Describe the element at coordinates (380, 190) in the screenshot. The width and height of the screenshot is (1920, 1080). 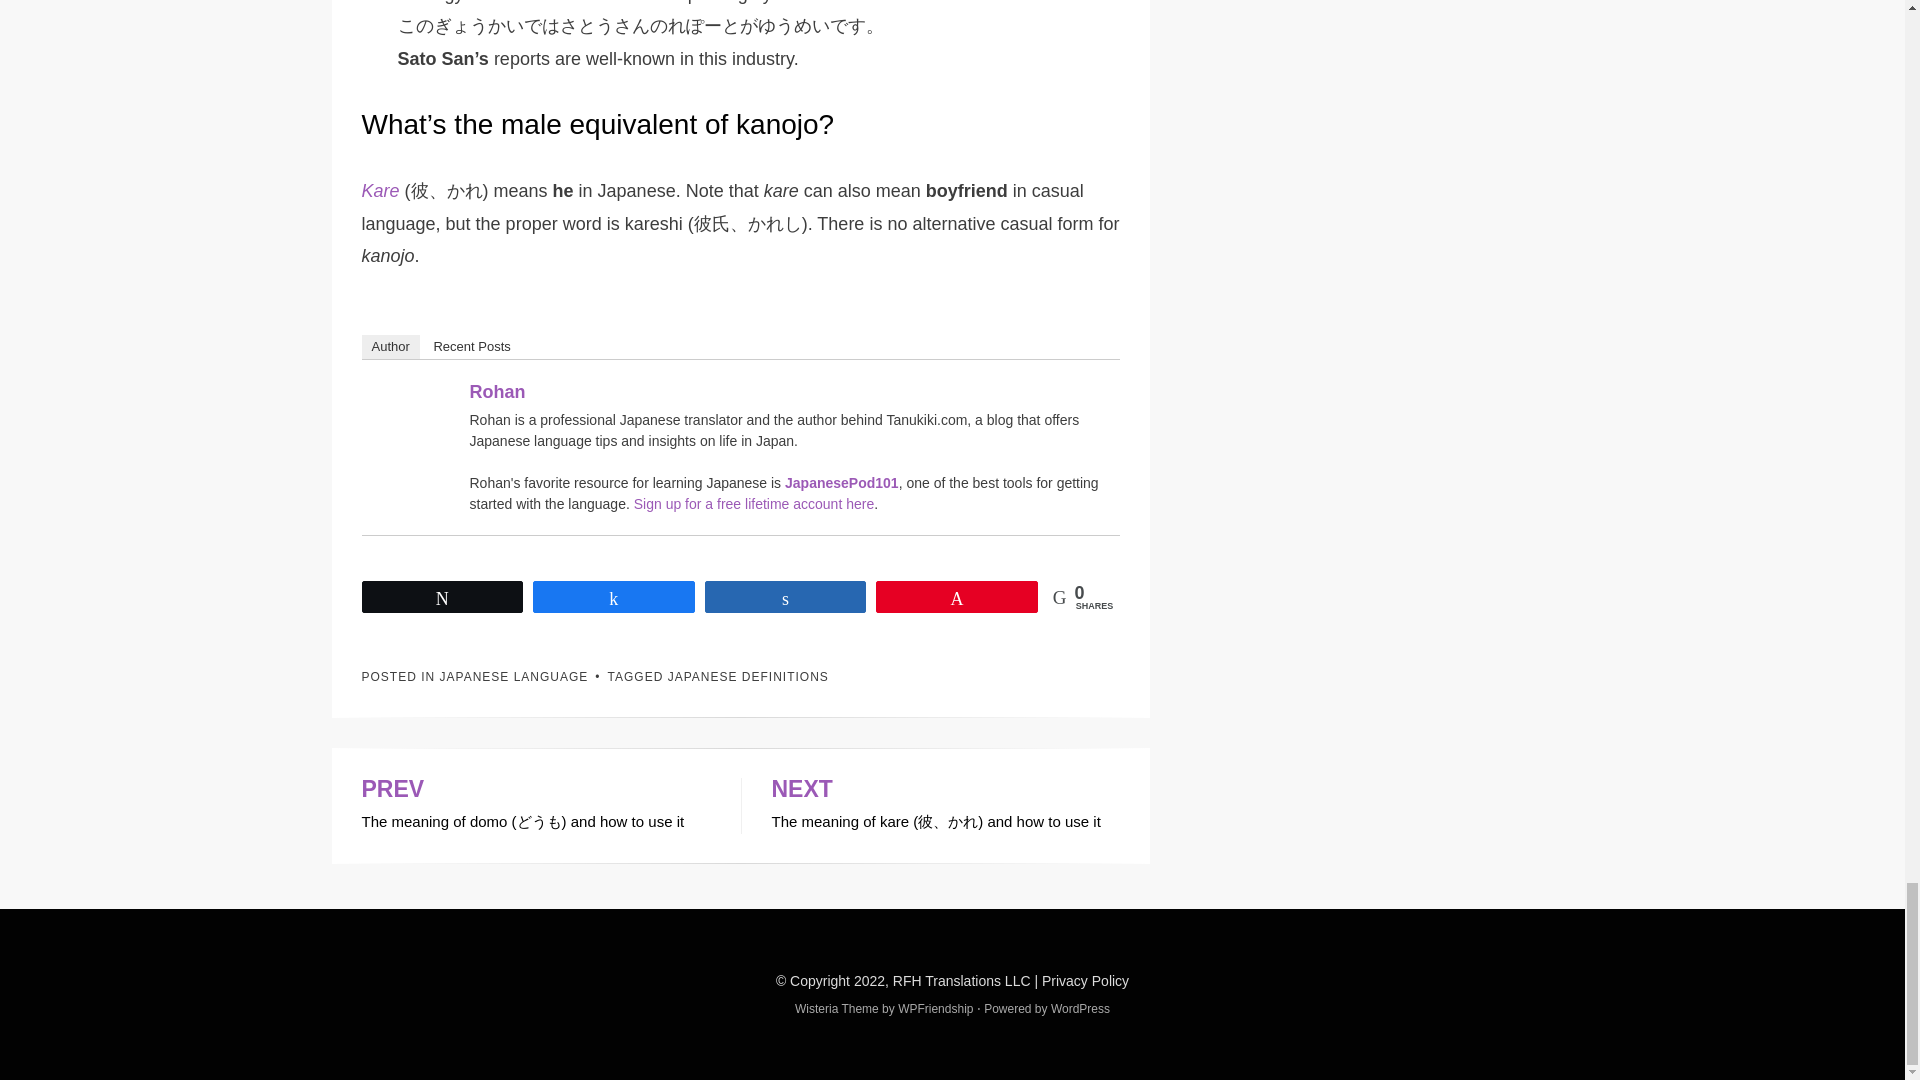
I see `Kare` at that location.